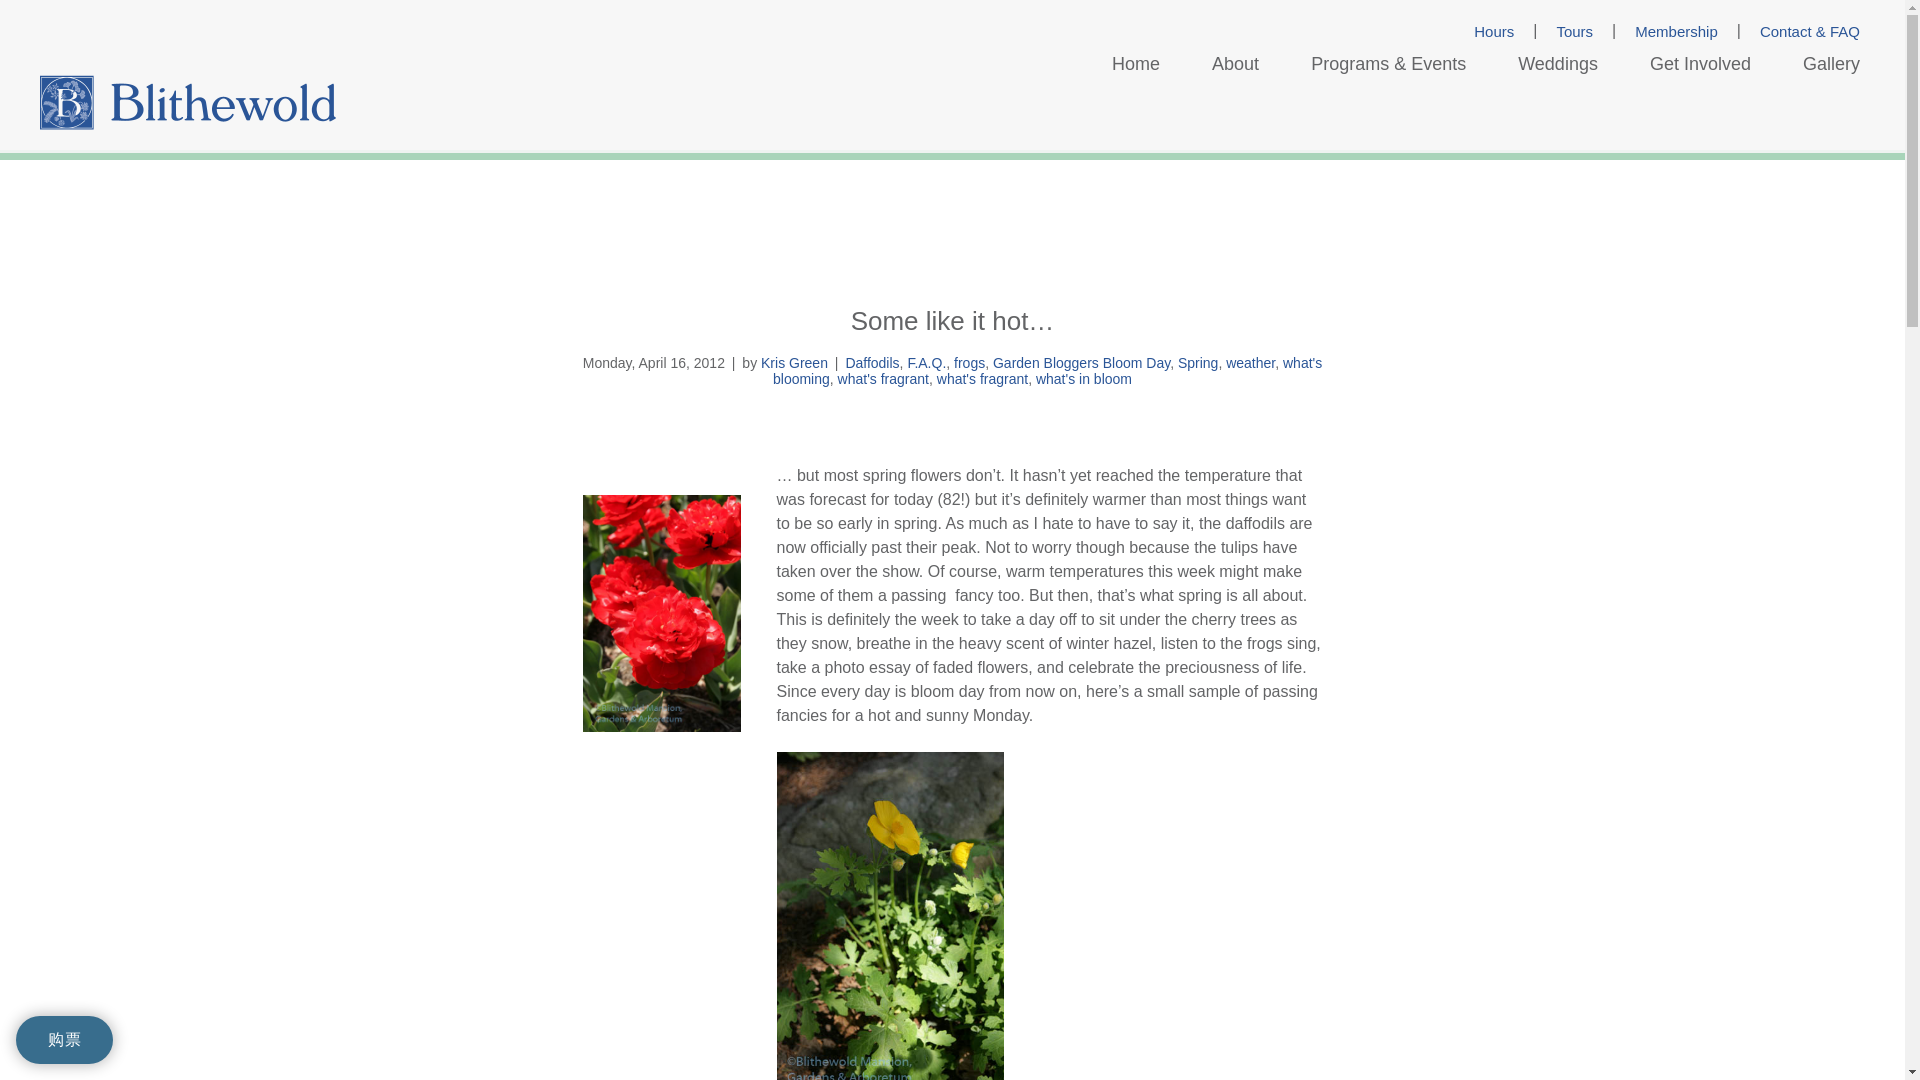  What do you see at coordinates (1494, 32) in the screenshot?
I see `Hours` at bounding box center [1494, 32].